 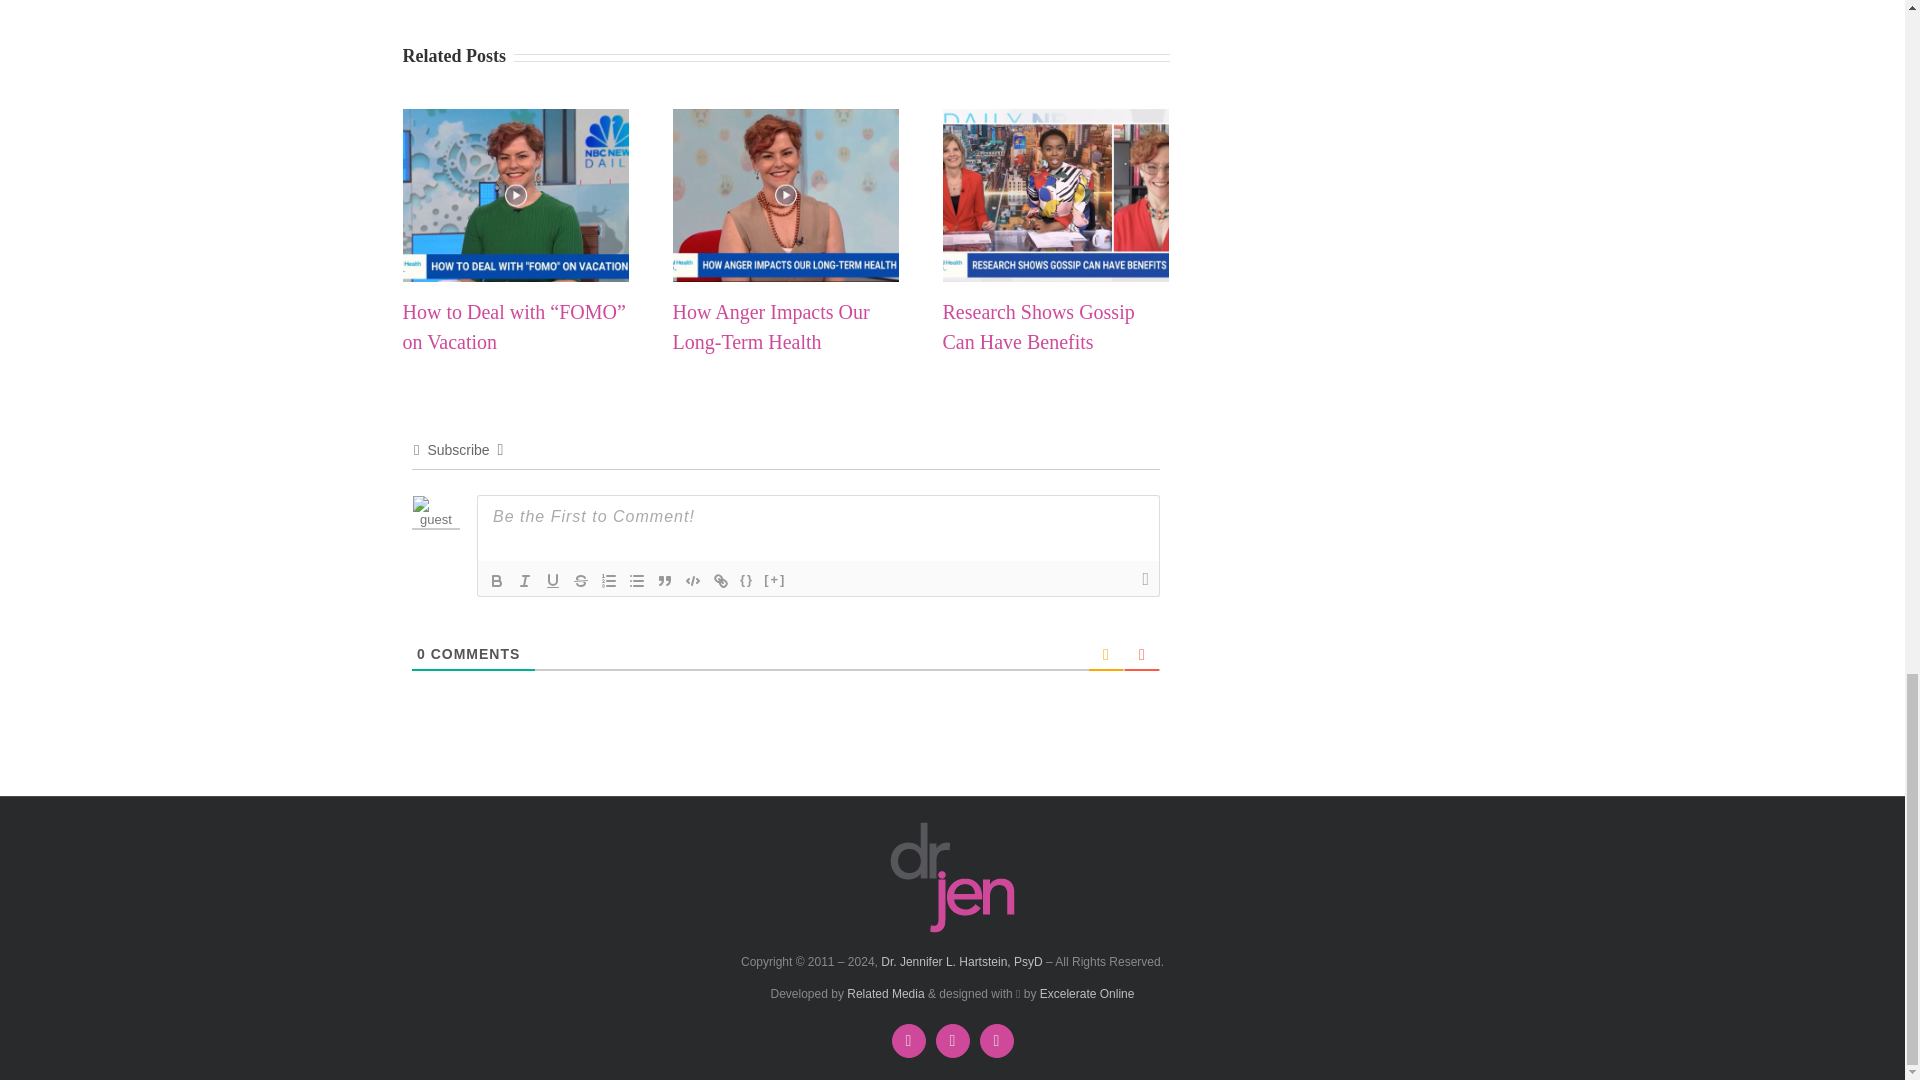 What do you see at coordinates (580, 580) in the screenshot?
I see `Strike` at bounding box center [580, 580].